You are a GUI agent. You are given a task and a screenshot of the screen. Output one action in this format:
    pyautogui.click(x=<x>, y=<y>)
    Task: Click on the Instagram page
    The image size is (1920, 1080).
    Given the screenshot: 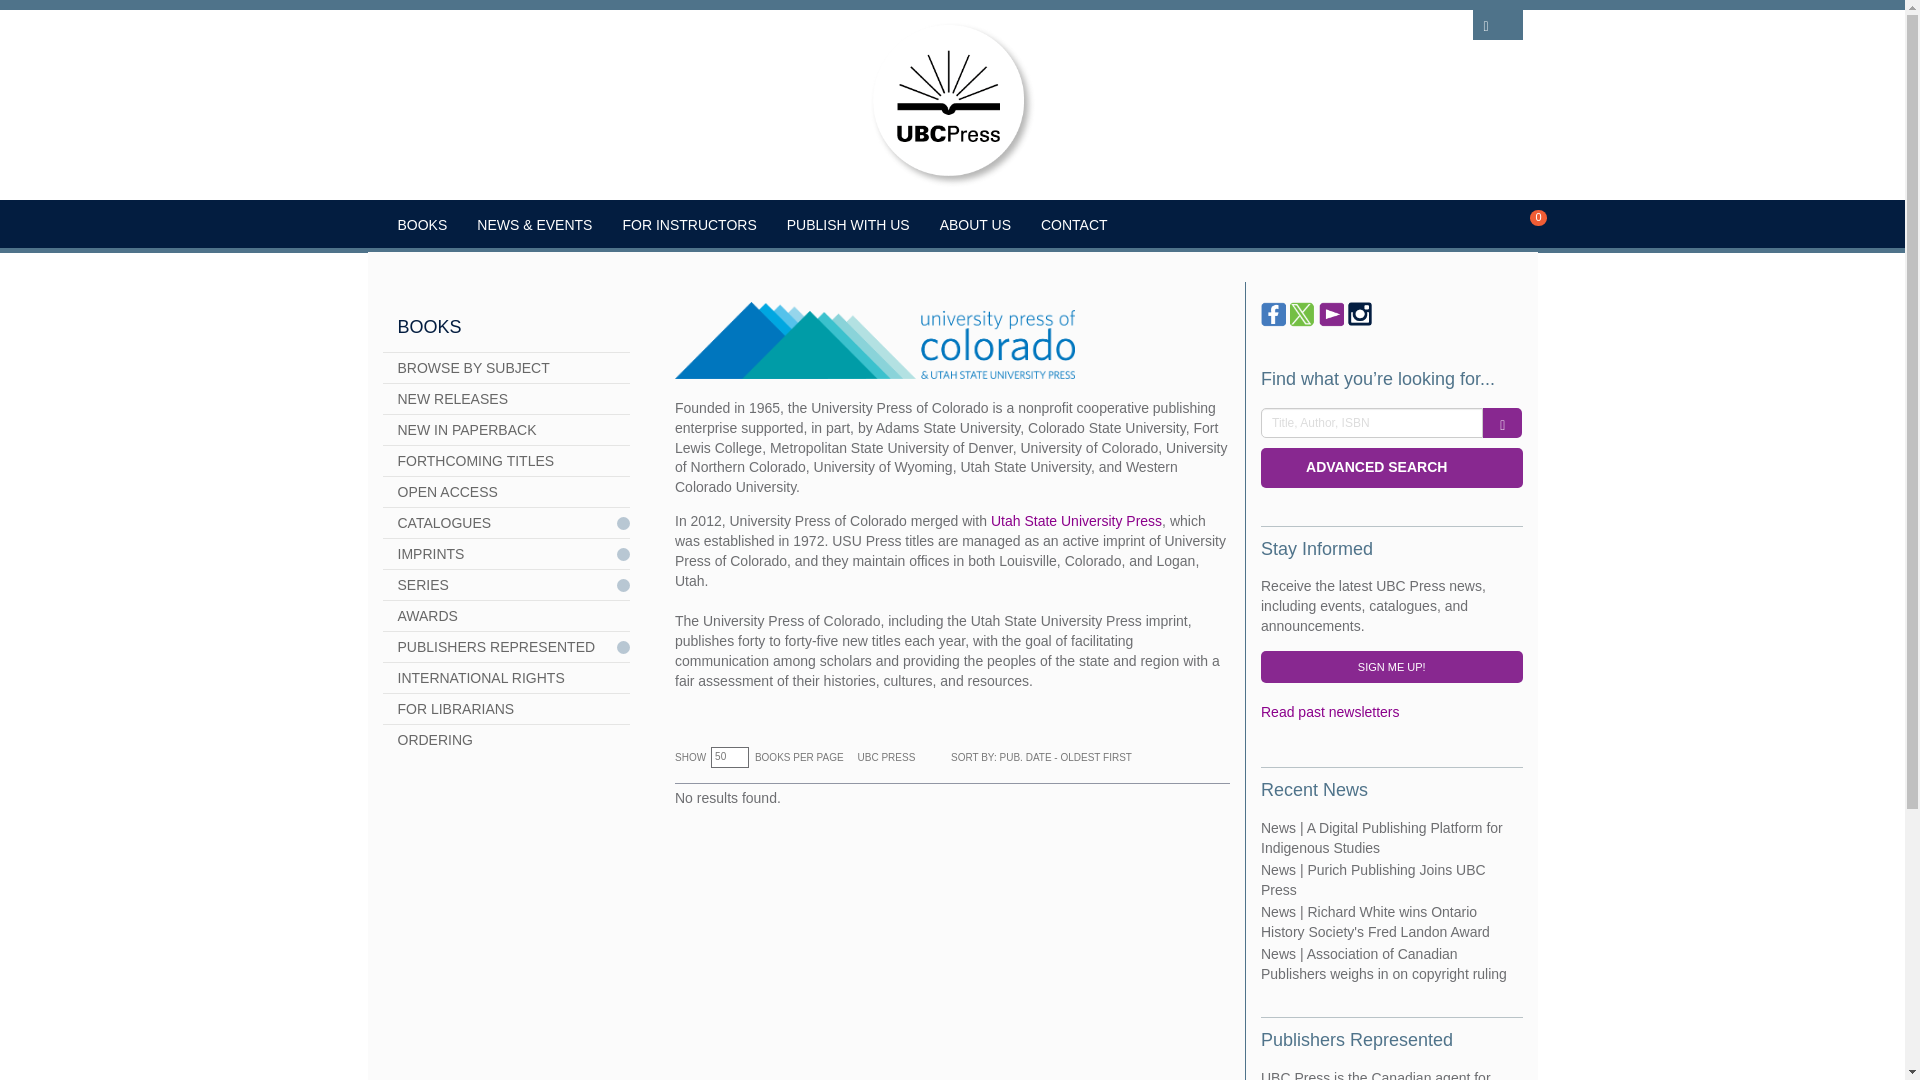 What is the action you would take?
    pyautogui.click(x=1360, y=314)
    